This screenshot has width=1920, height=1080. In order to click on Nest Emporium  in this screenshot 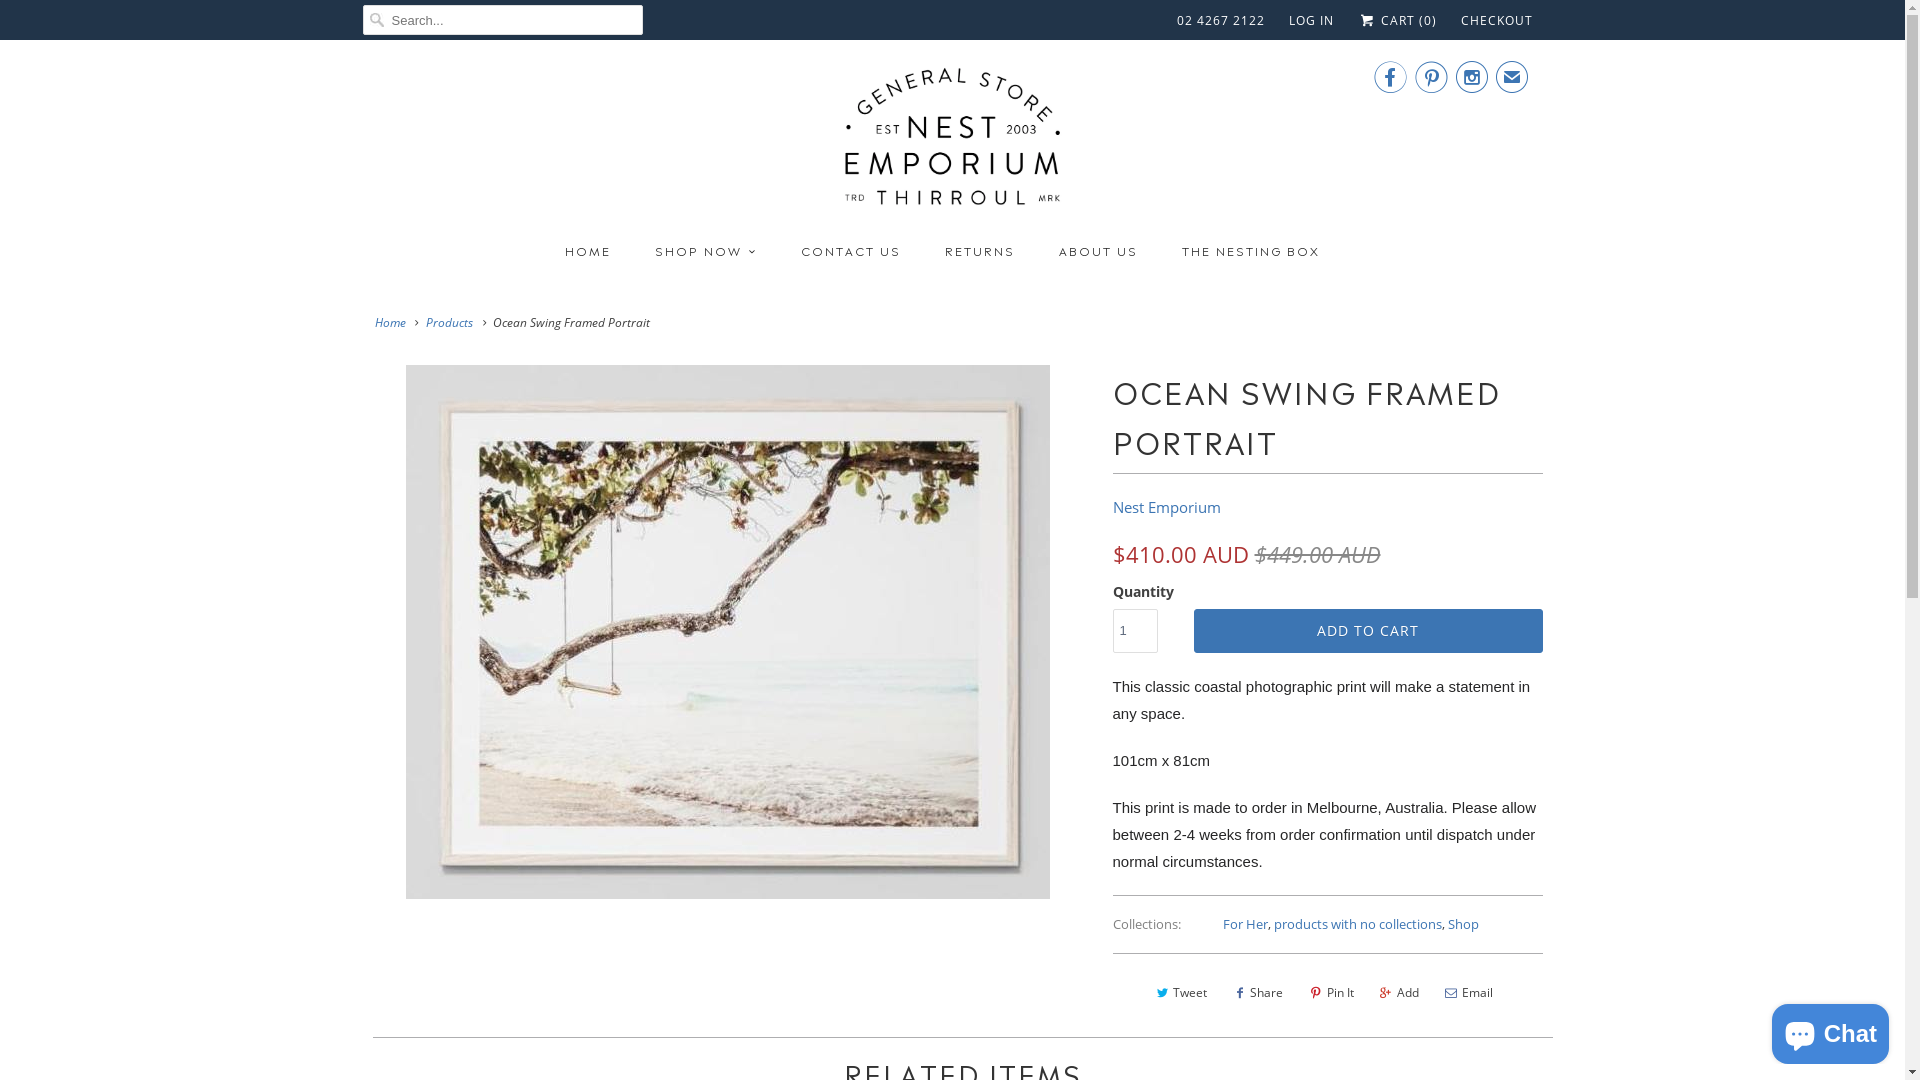, I will do `click(953, 144)`.